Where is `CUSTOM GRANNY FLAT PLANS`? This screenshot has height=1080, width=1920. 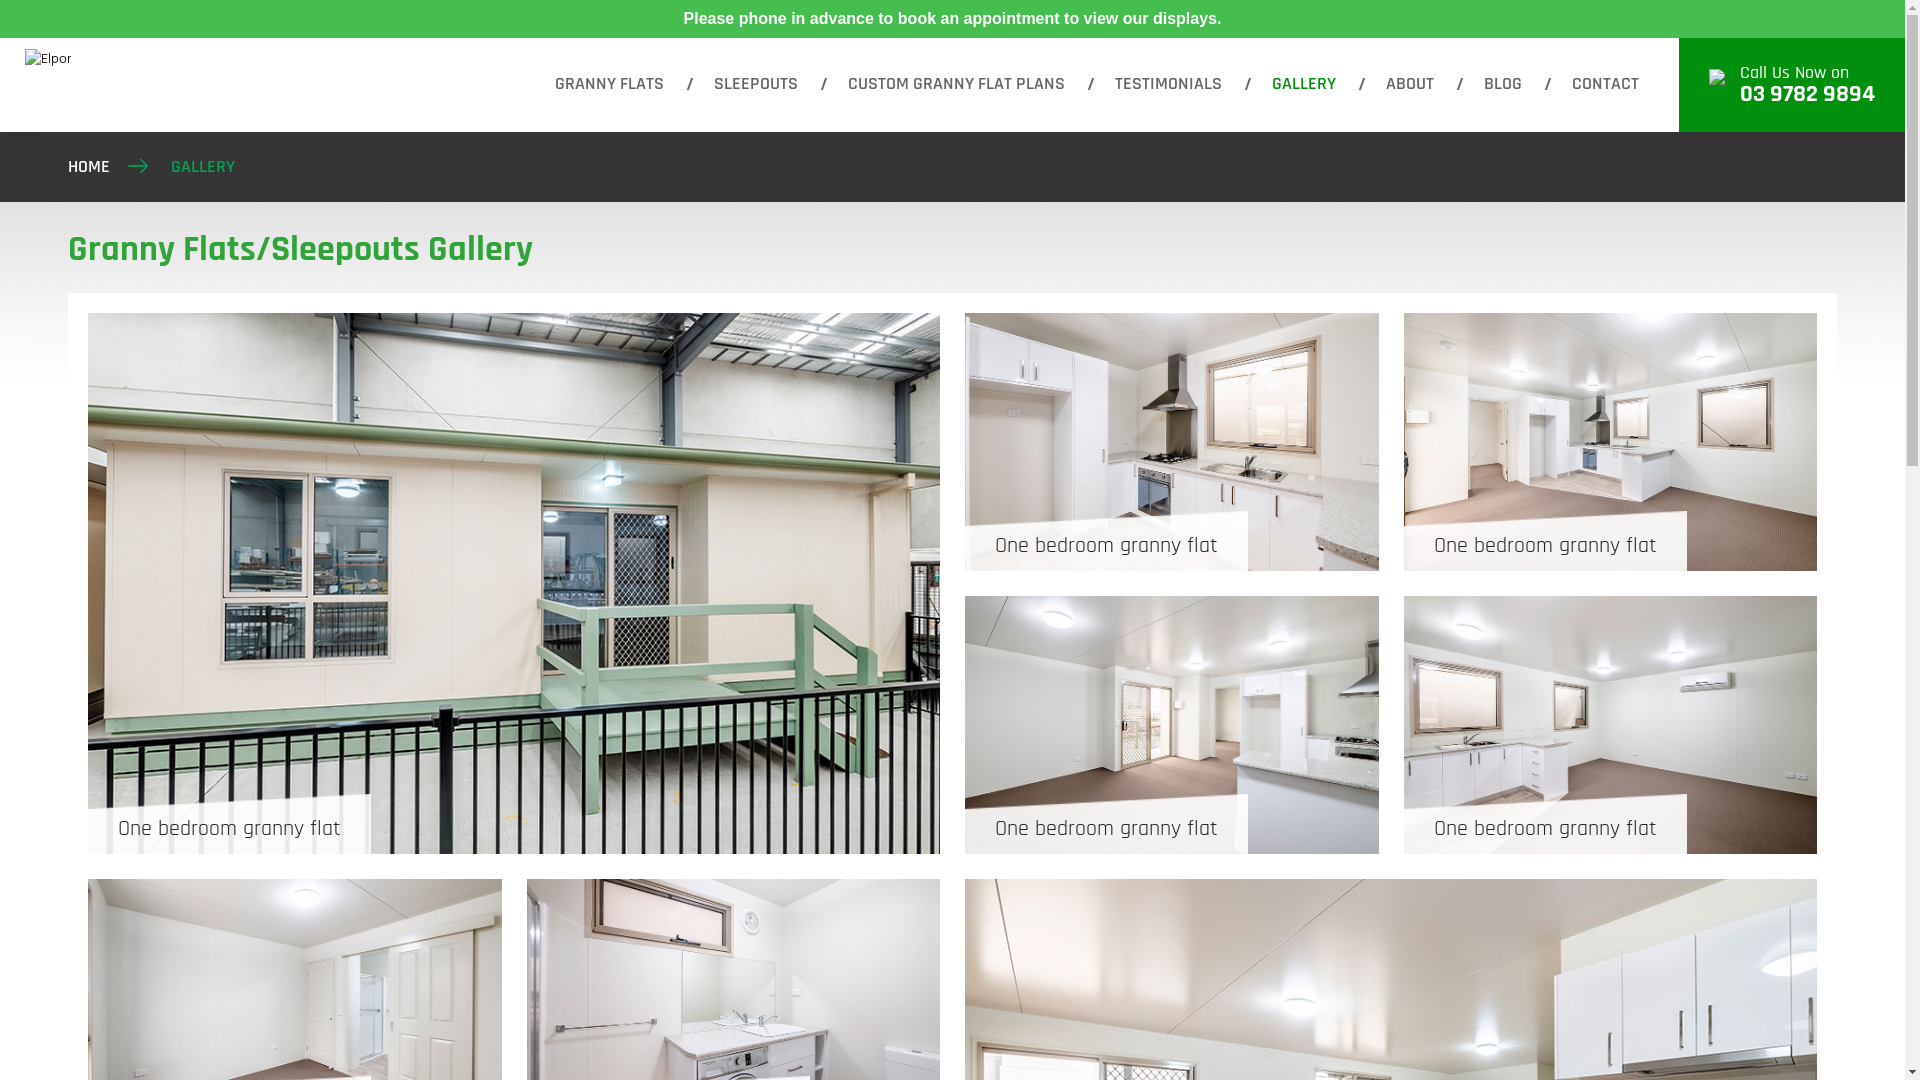 CUSTOM GRANNY FLAT PLANS is located at coordinates (956, 84).